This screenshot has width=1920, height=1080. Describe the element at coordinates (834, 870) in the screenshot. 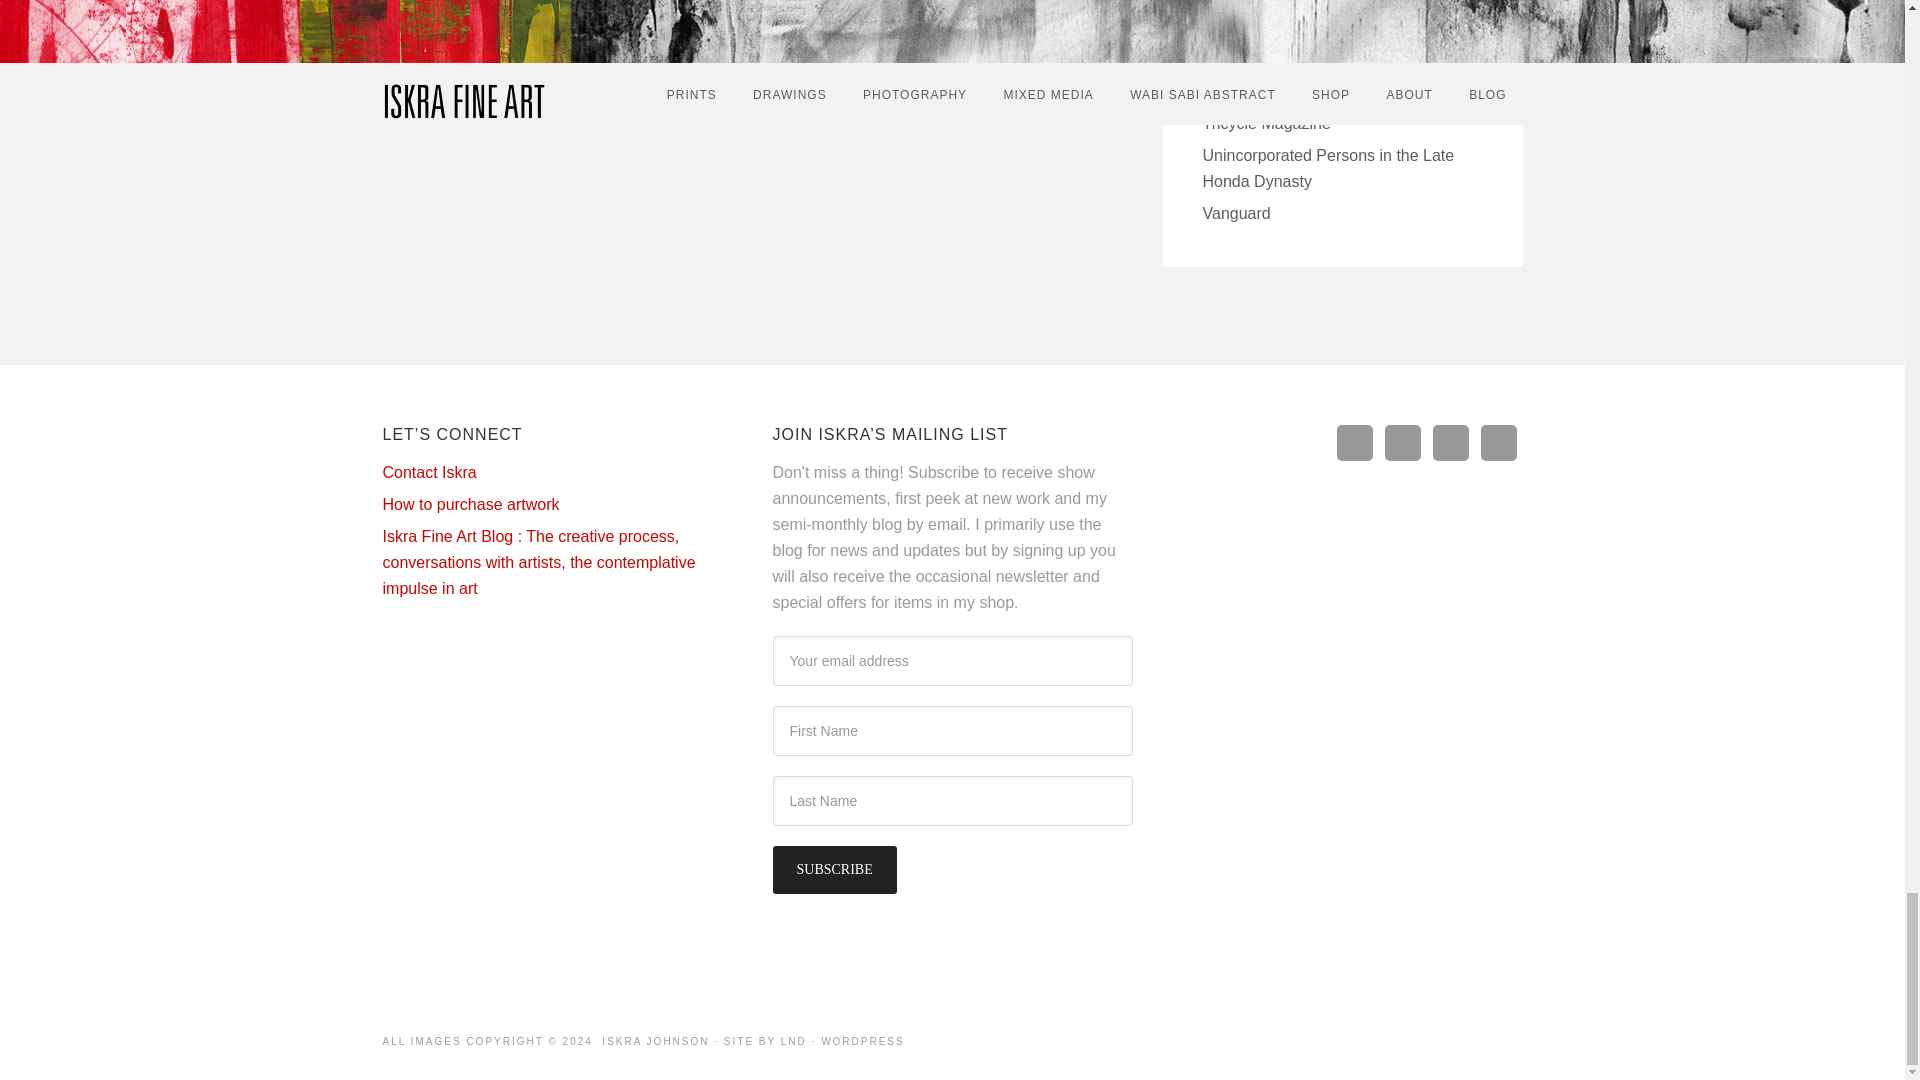

I see `Subscribe` at that location.